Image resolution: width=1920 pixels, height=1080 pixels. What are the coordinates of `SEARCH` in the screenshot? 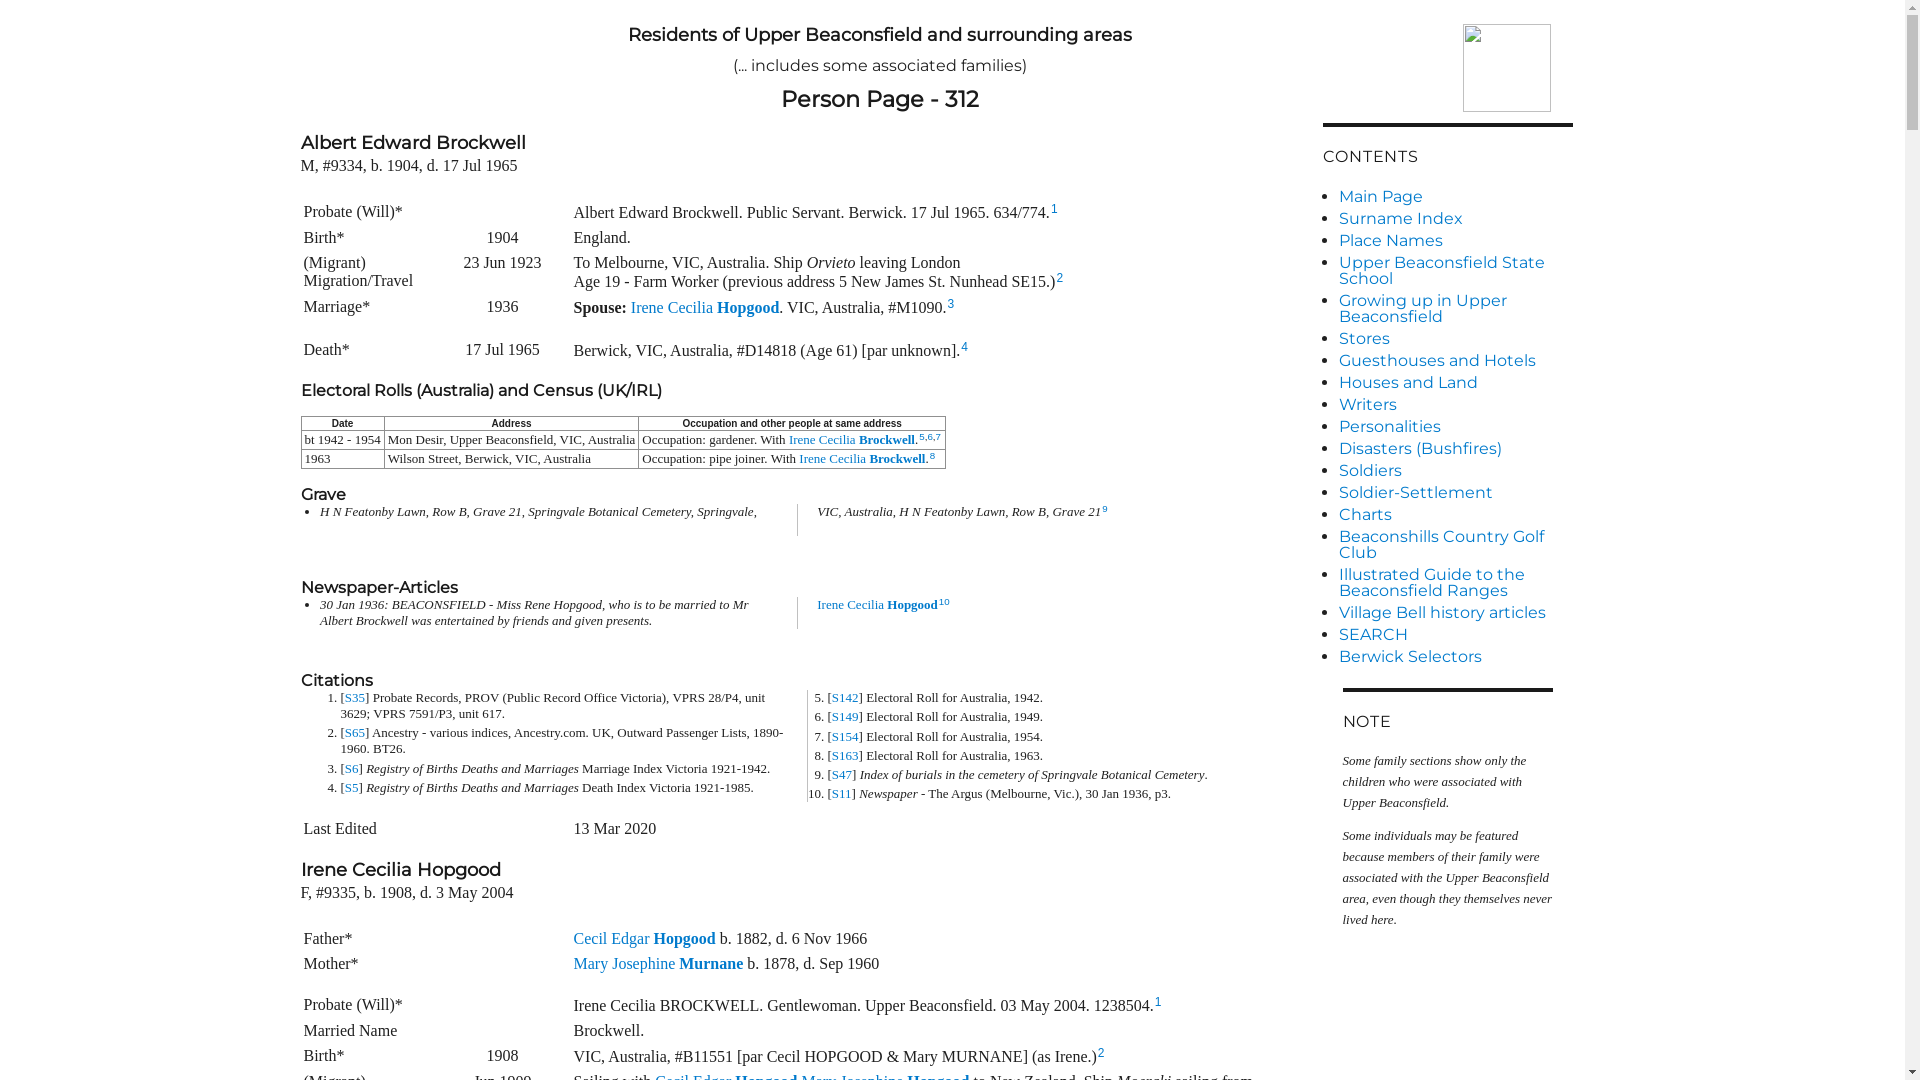 It's located at (1455, 634).